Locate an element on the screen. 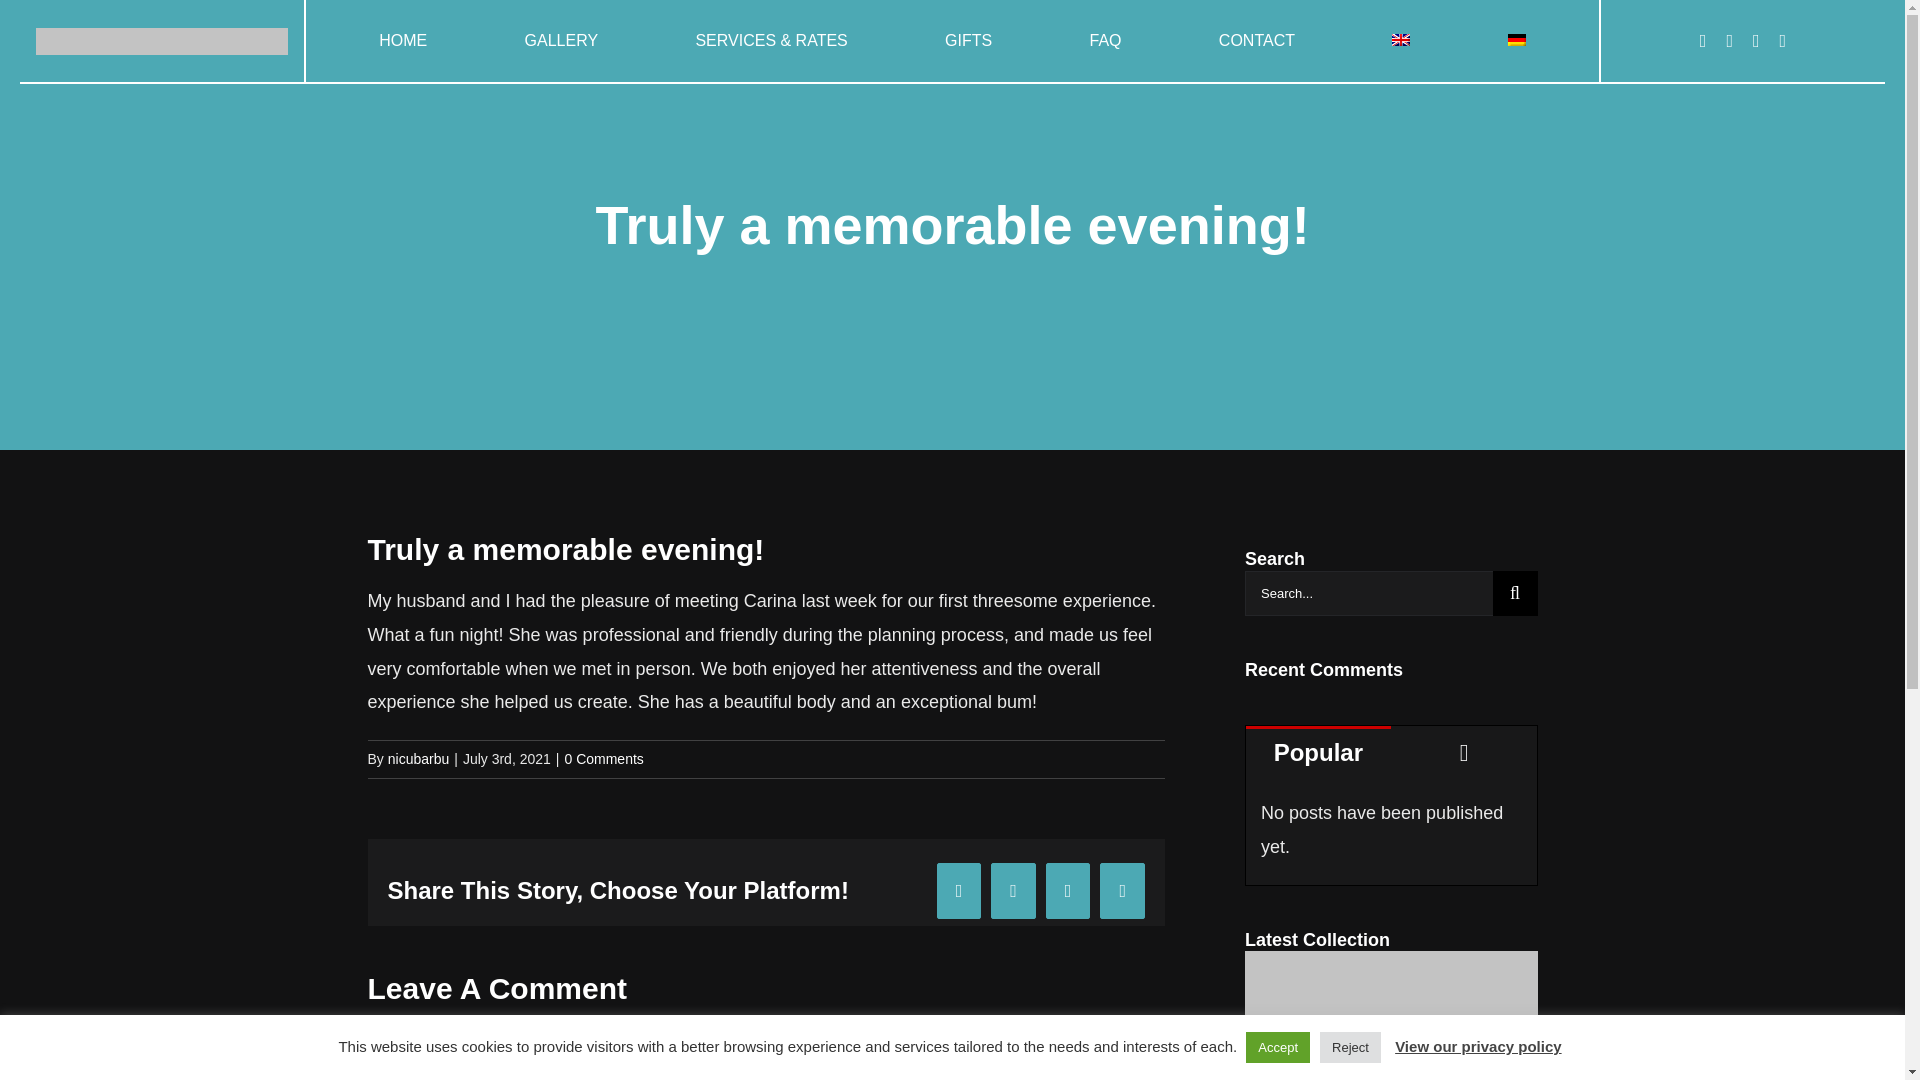 The height and width of the screenshot is (1080, 1920). Posts by nicubarbu is located at coordinates (418, 758).